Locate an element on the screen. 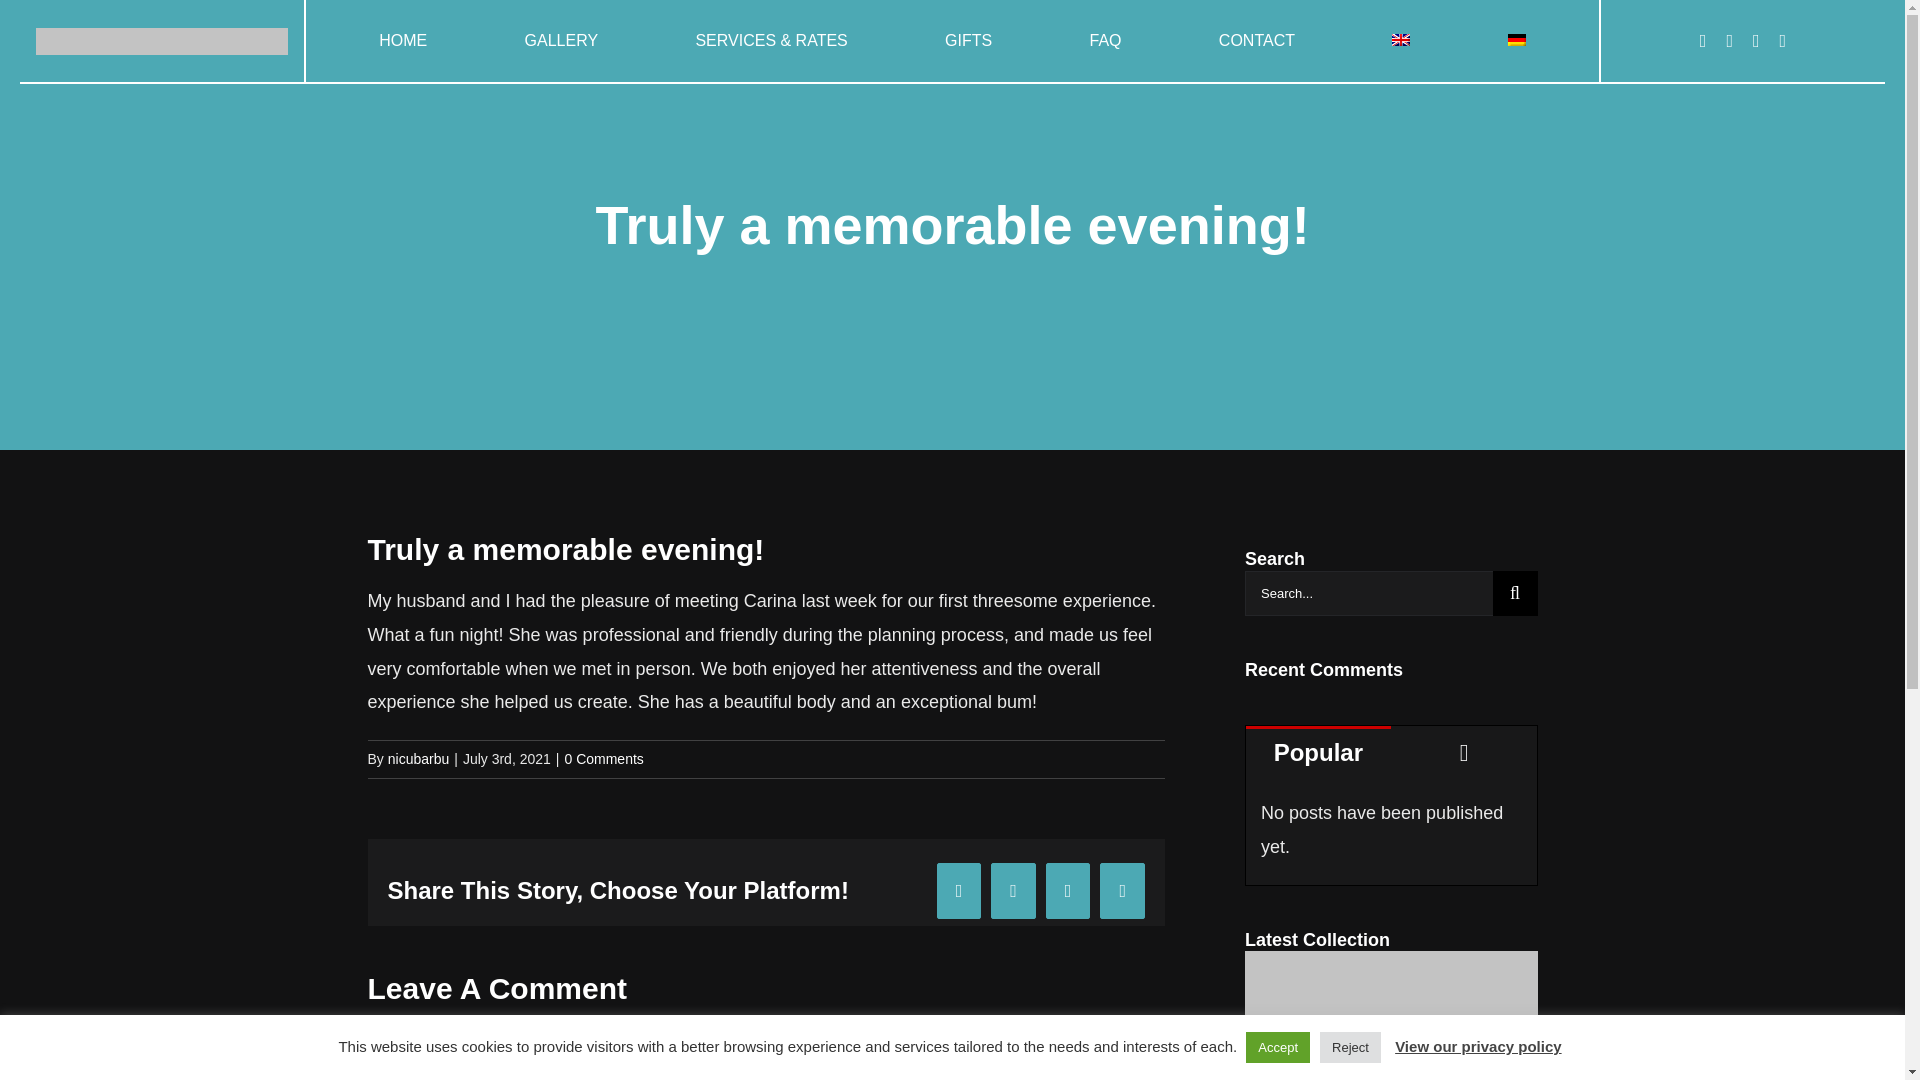 The height and width of the screenshot is (1080, 1920). Posts by nicubarbu is located at coordinates (418, 758).